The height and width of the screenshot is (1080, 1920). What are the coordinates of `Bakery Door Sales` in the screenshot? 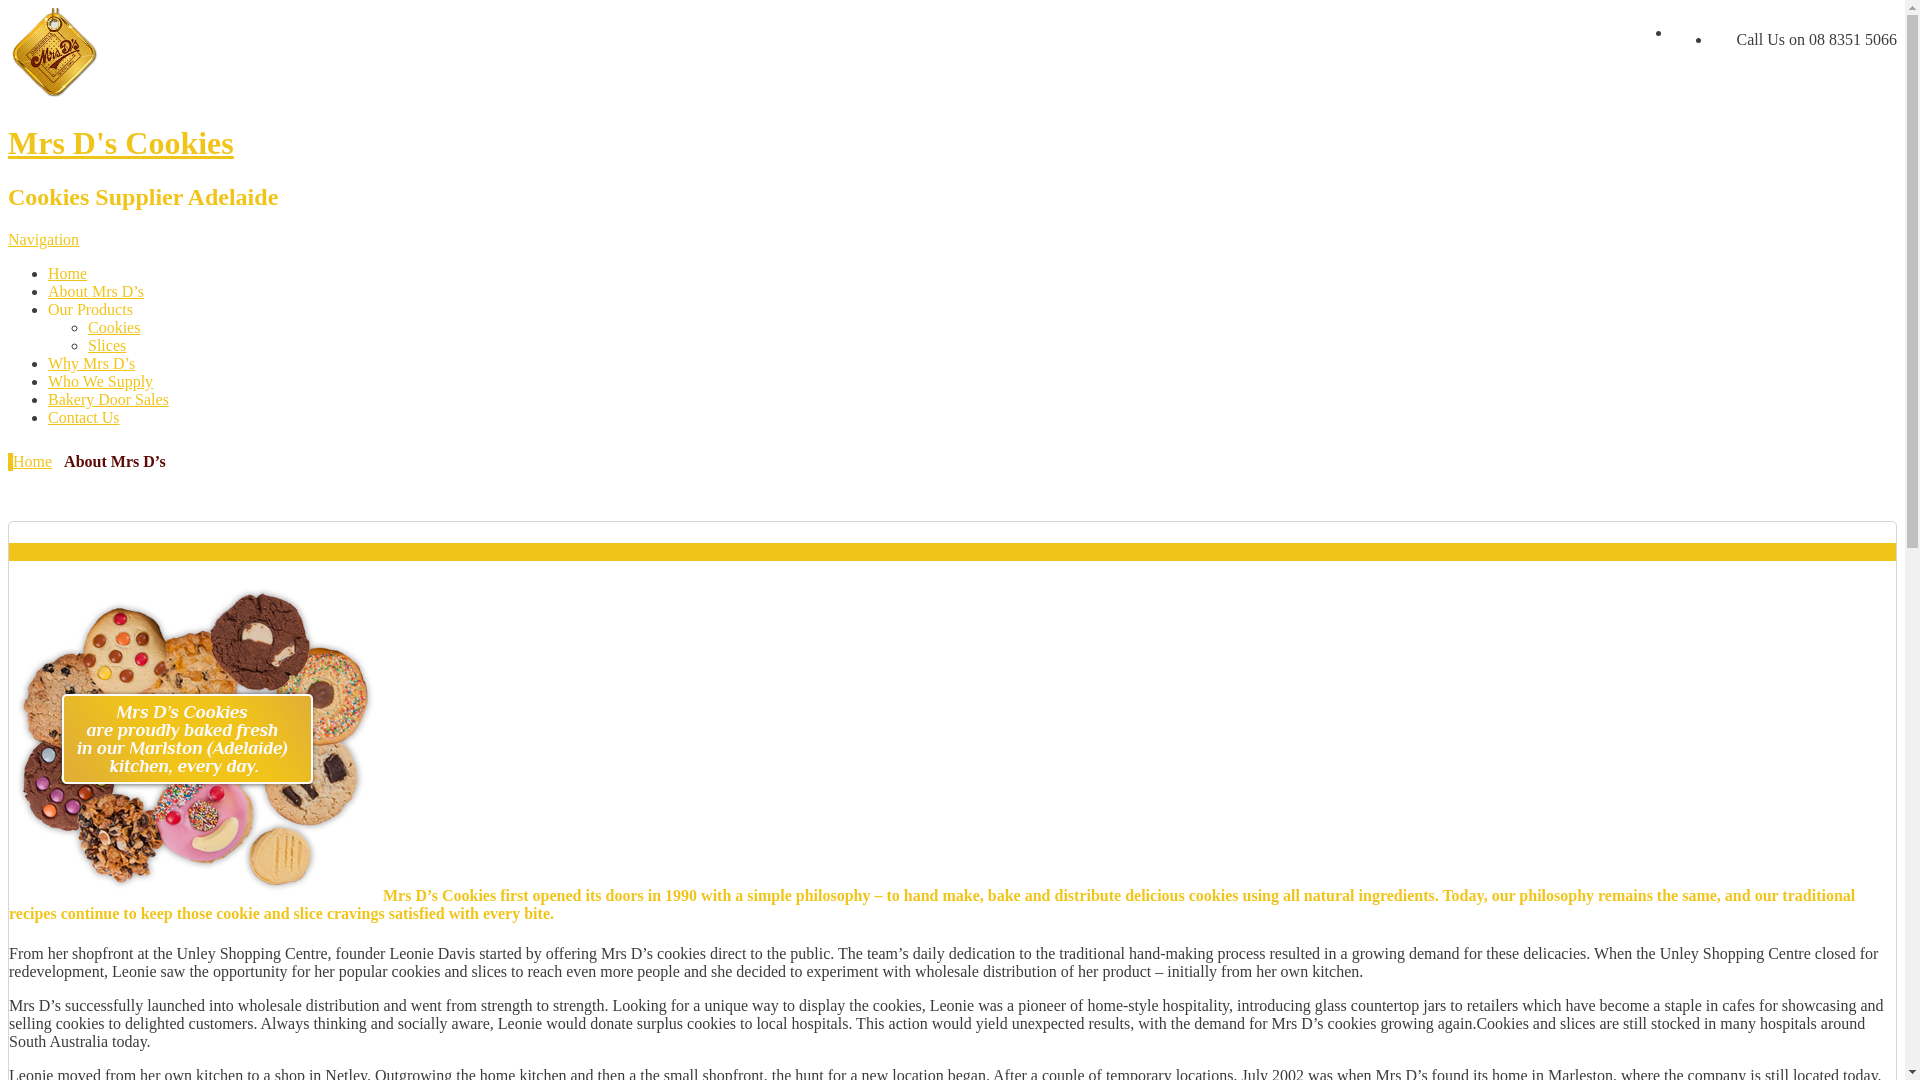 It's located at (108, 400).